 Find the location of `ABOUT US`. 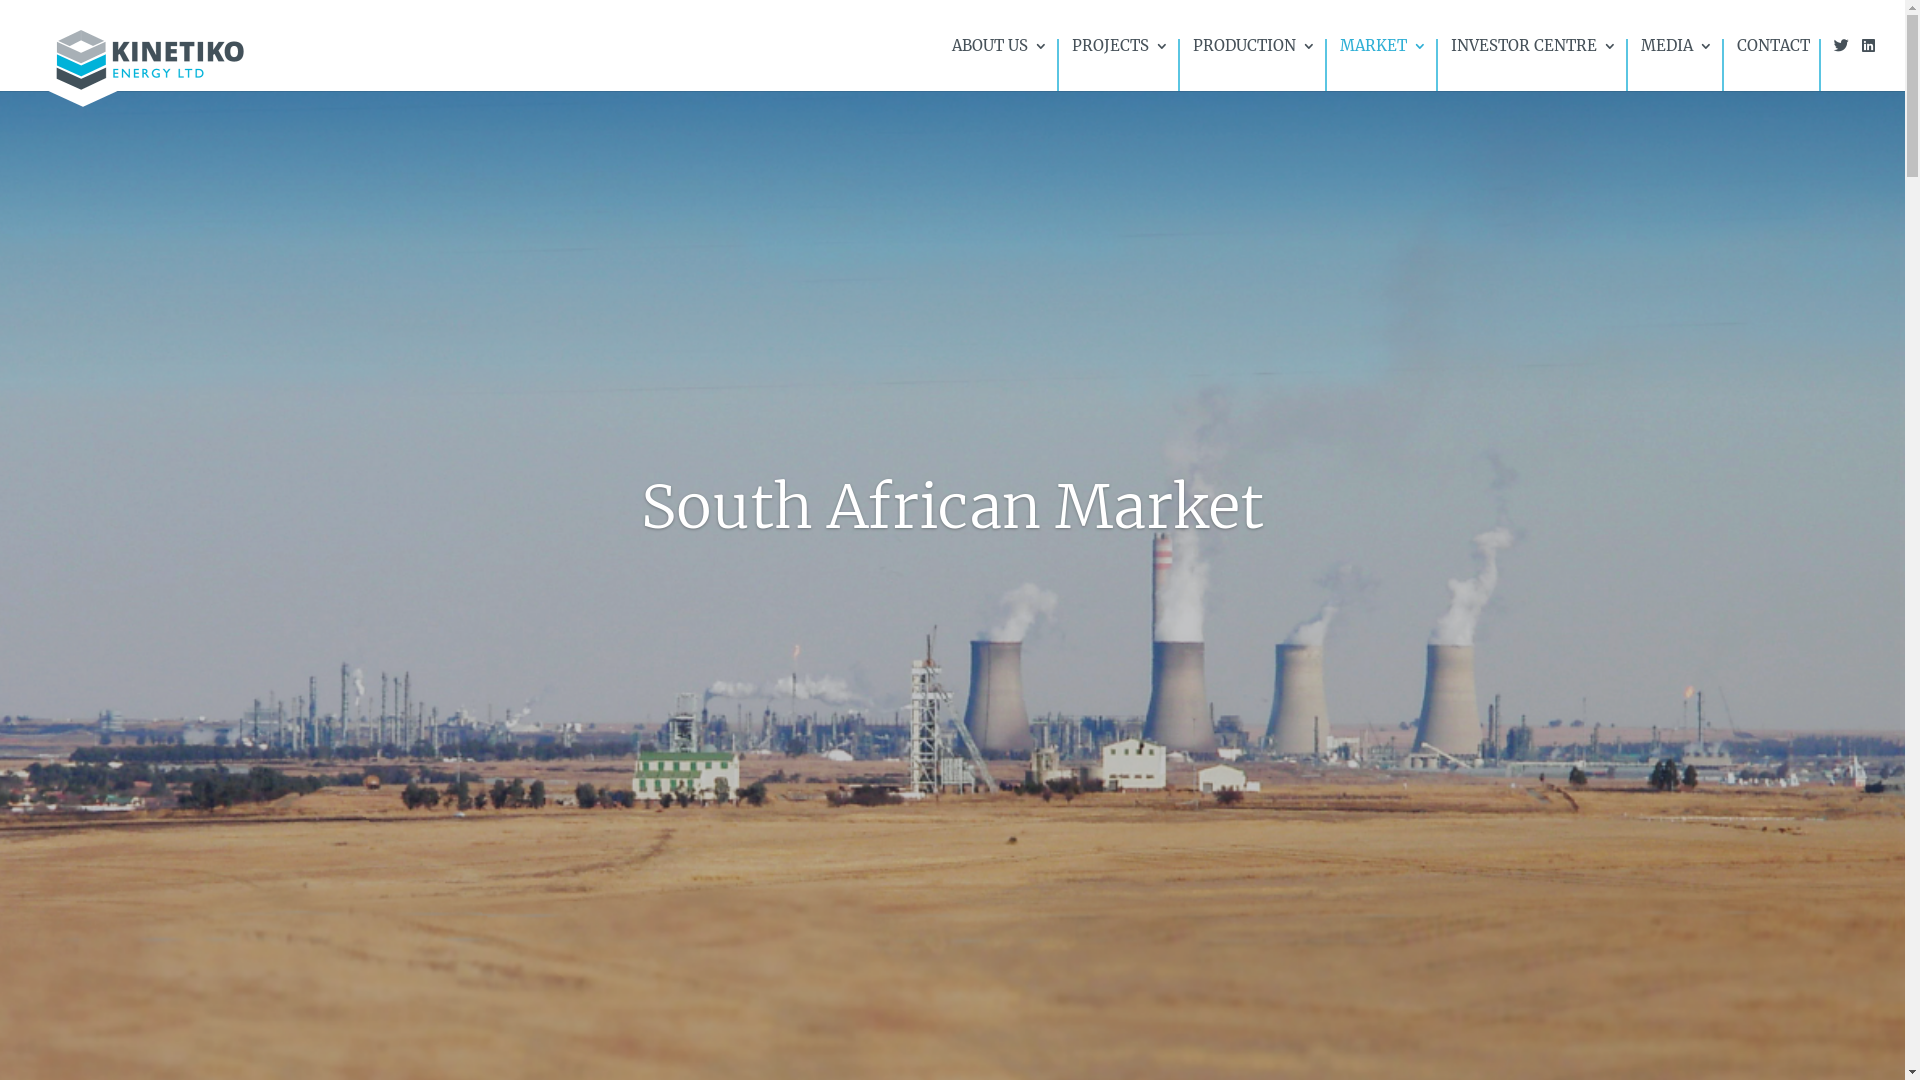

ABOUT US is located at coordinates (1000, 64).